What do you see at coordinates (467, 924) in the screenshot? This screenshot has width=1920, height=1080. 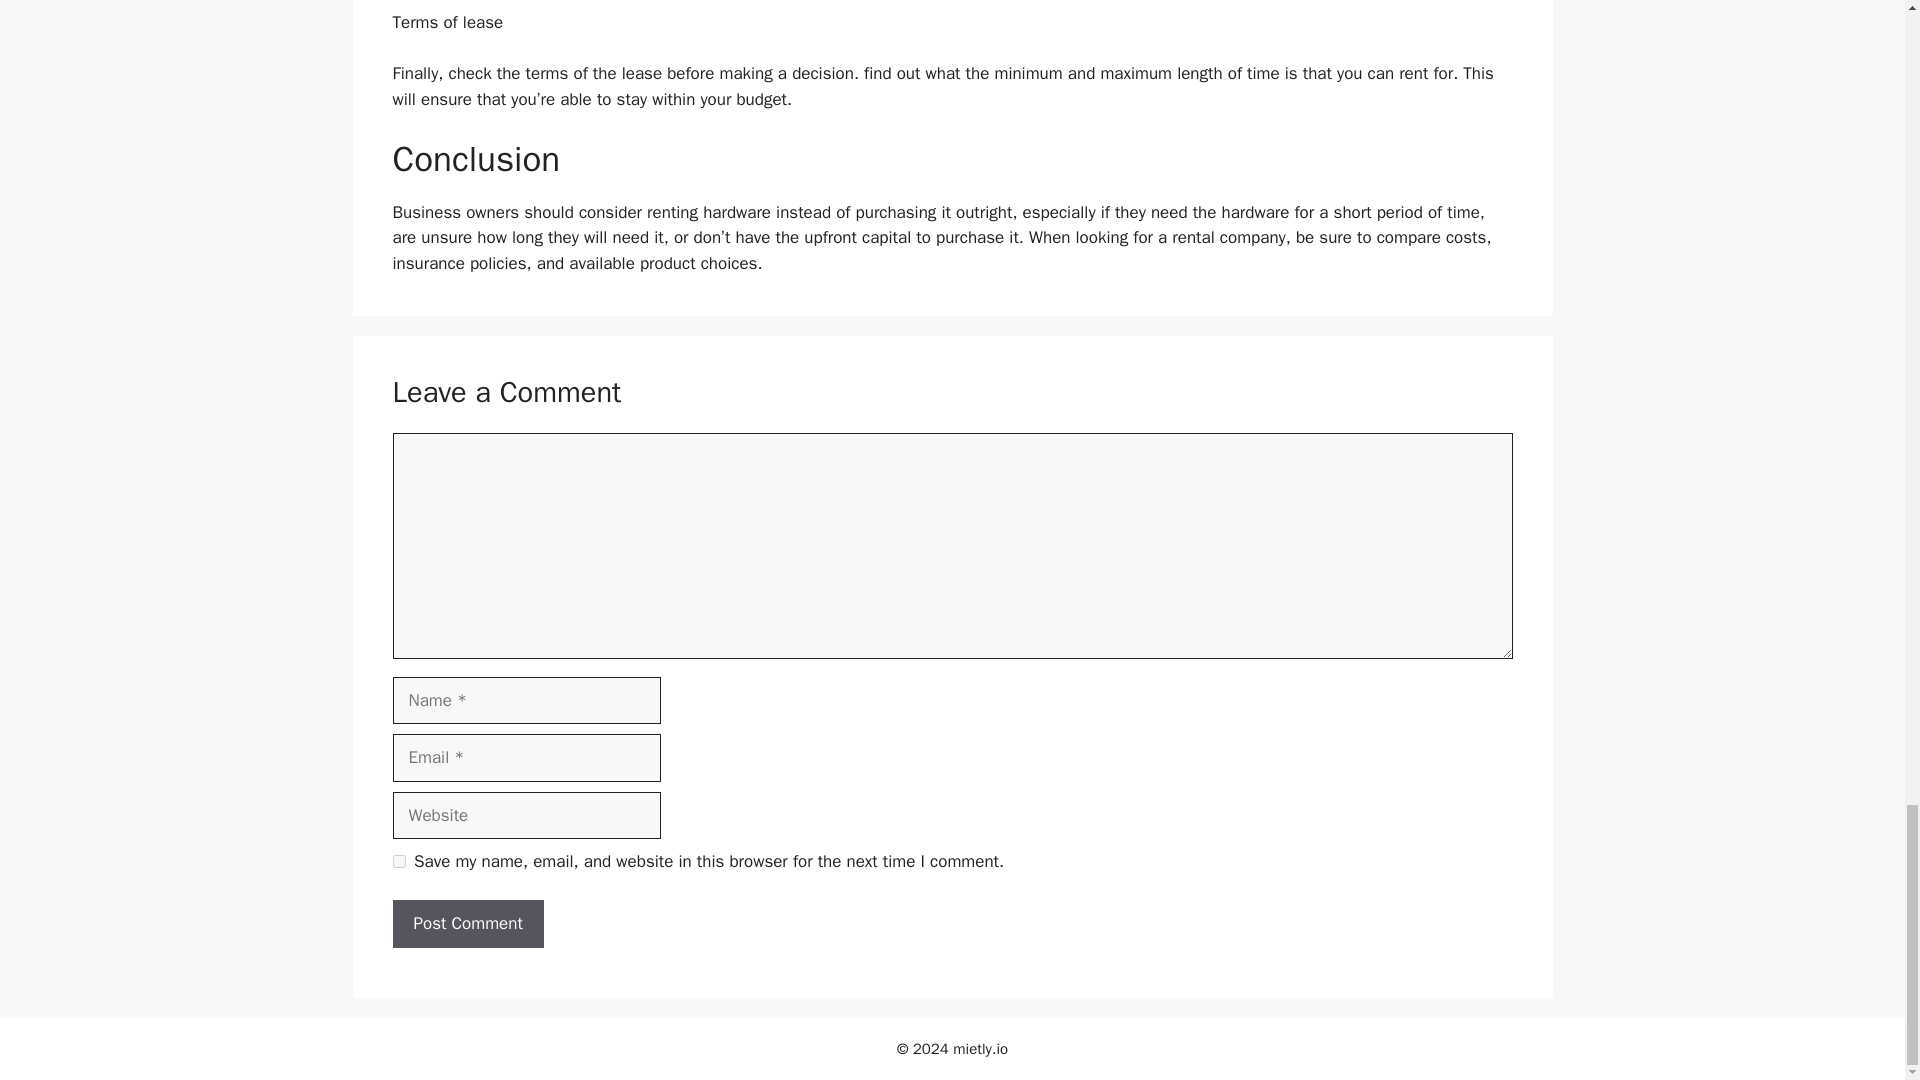 I see `Post Comment` at bounding box center [467, 924].